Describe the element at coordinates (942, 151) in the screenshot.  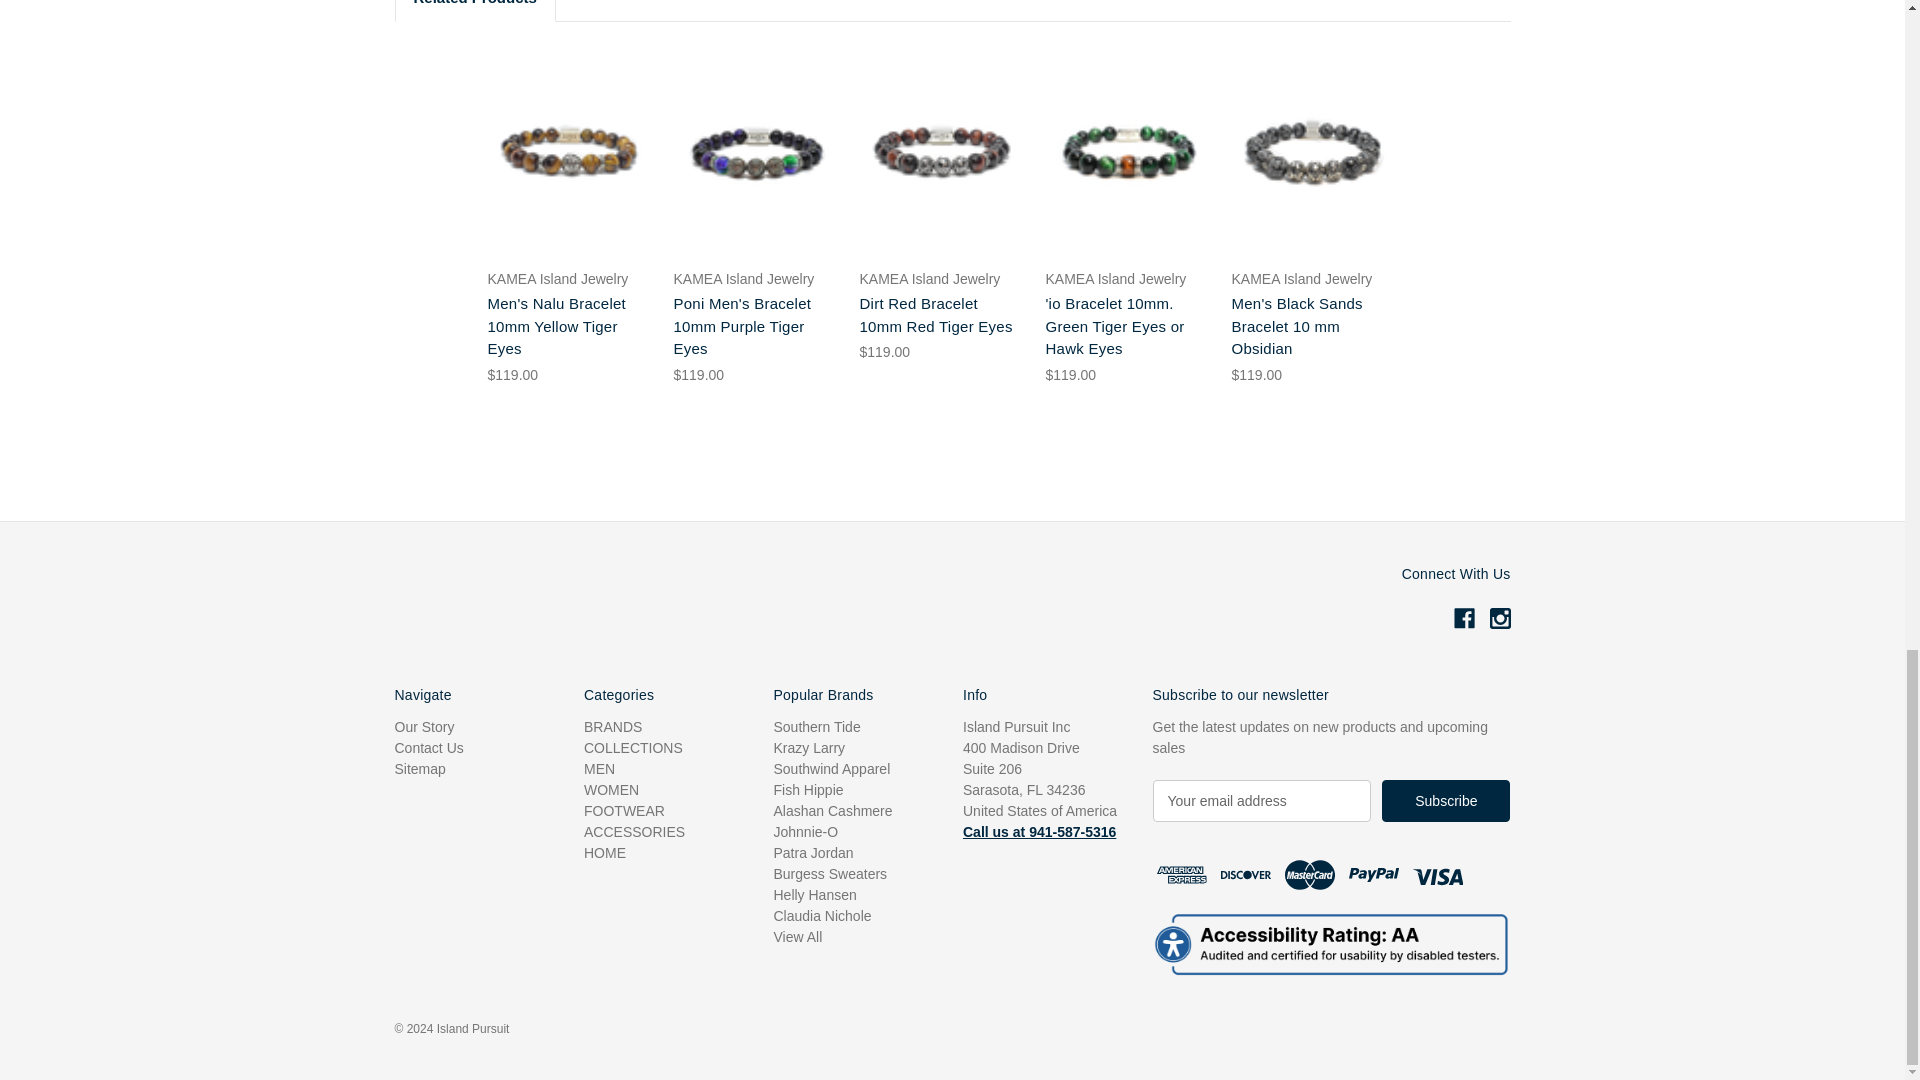
I see `Dirt Red Bracelet 10mm Red Tiger Eyes` at that location.